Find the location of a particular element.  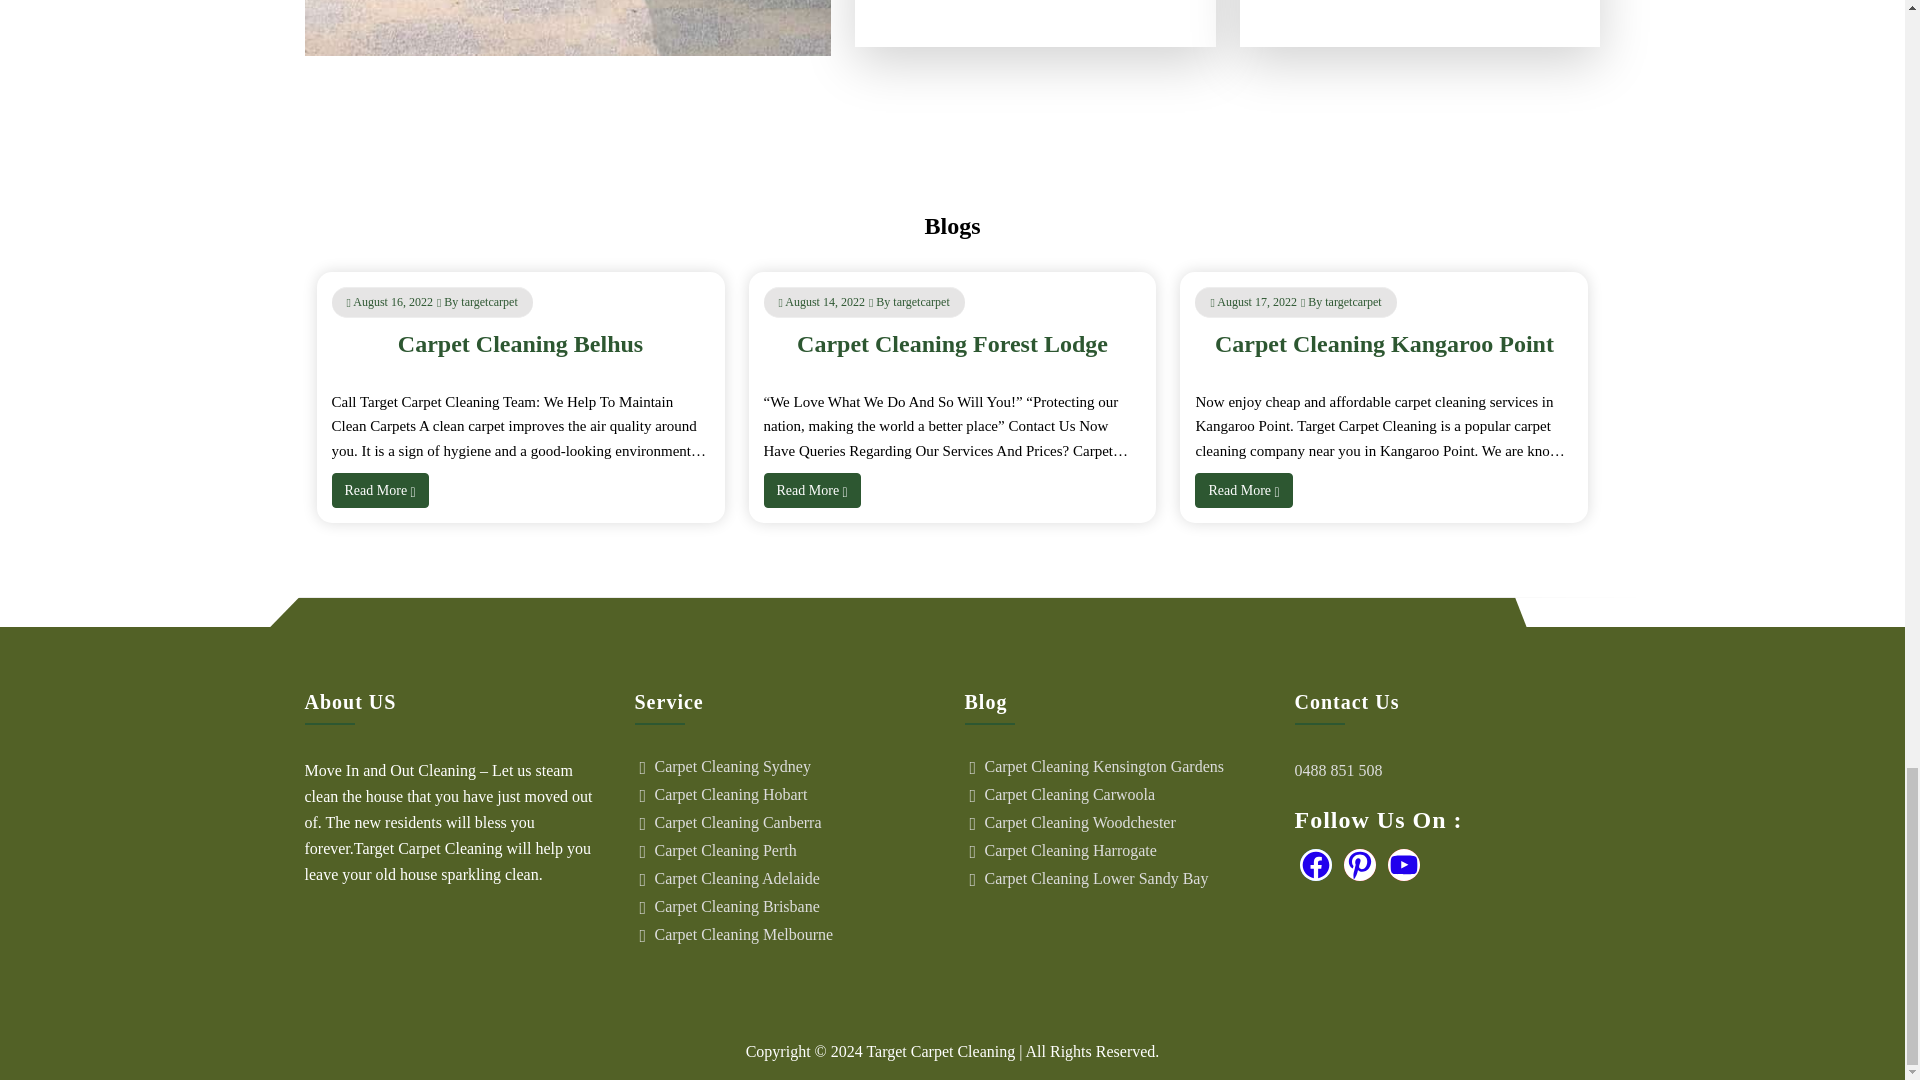

Carpet Cleaning Adelaide is located at coordinates (797, 878).